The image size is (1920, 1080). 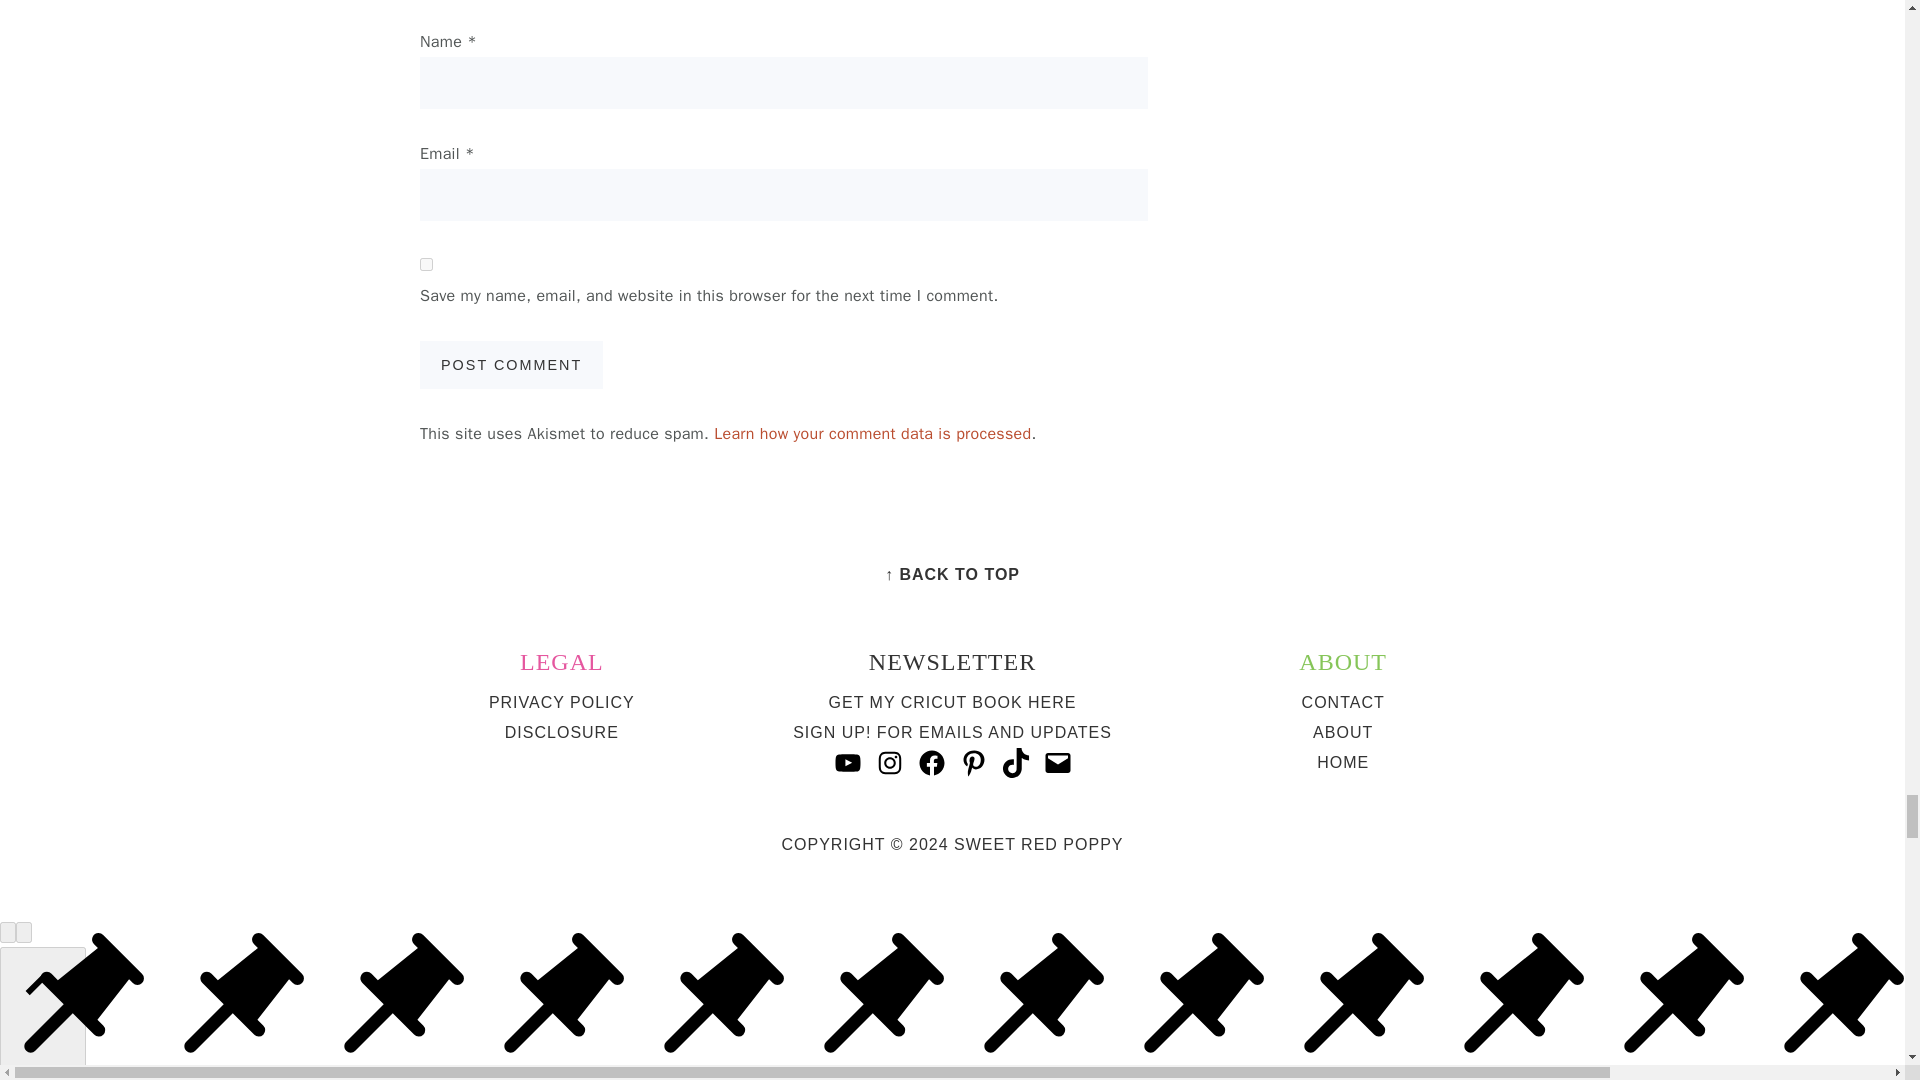 I want to click on yes, so click(x=426, y=264).